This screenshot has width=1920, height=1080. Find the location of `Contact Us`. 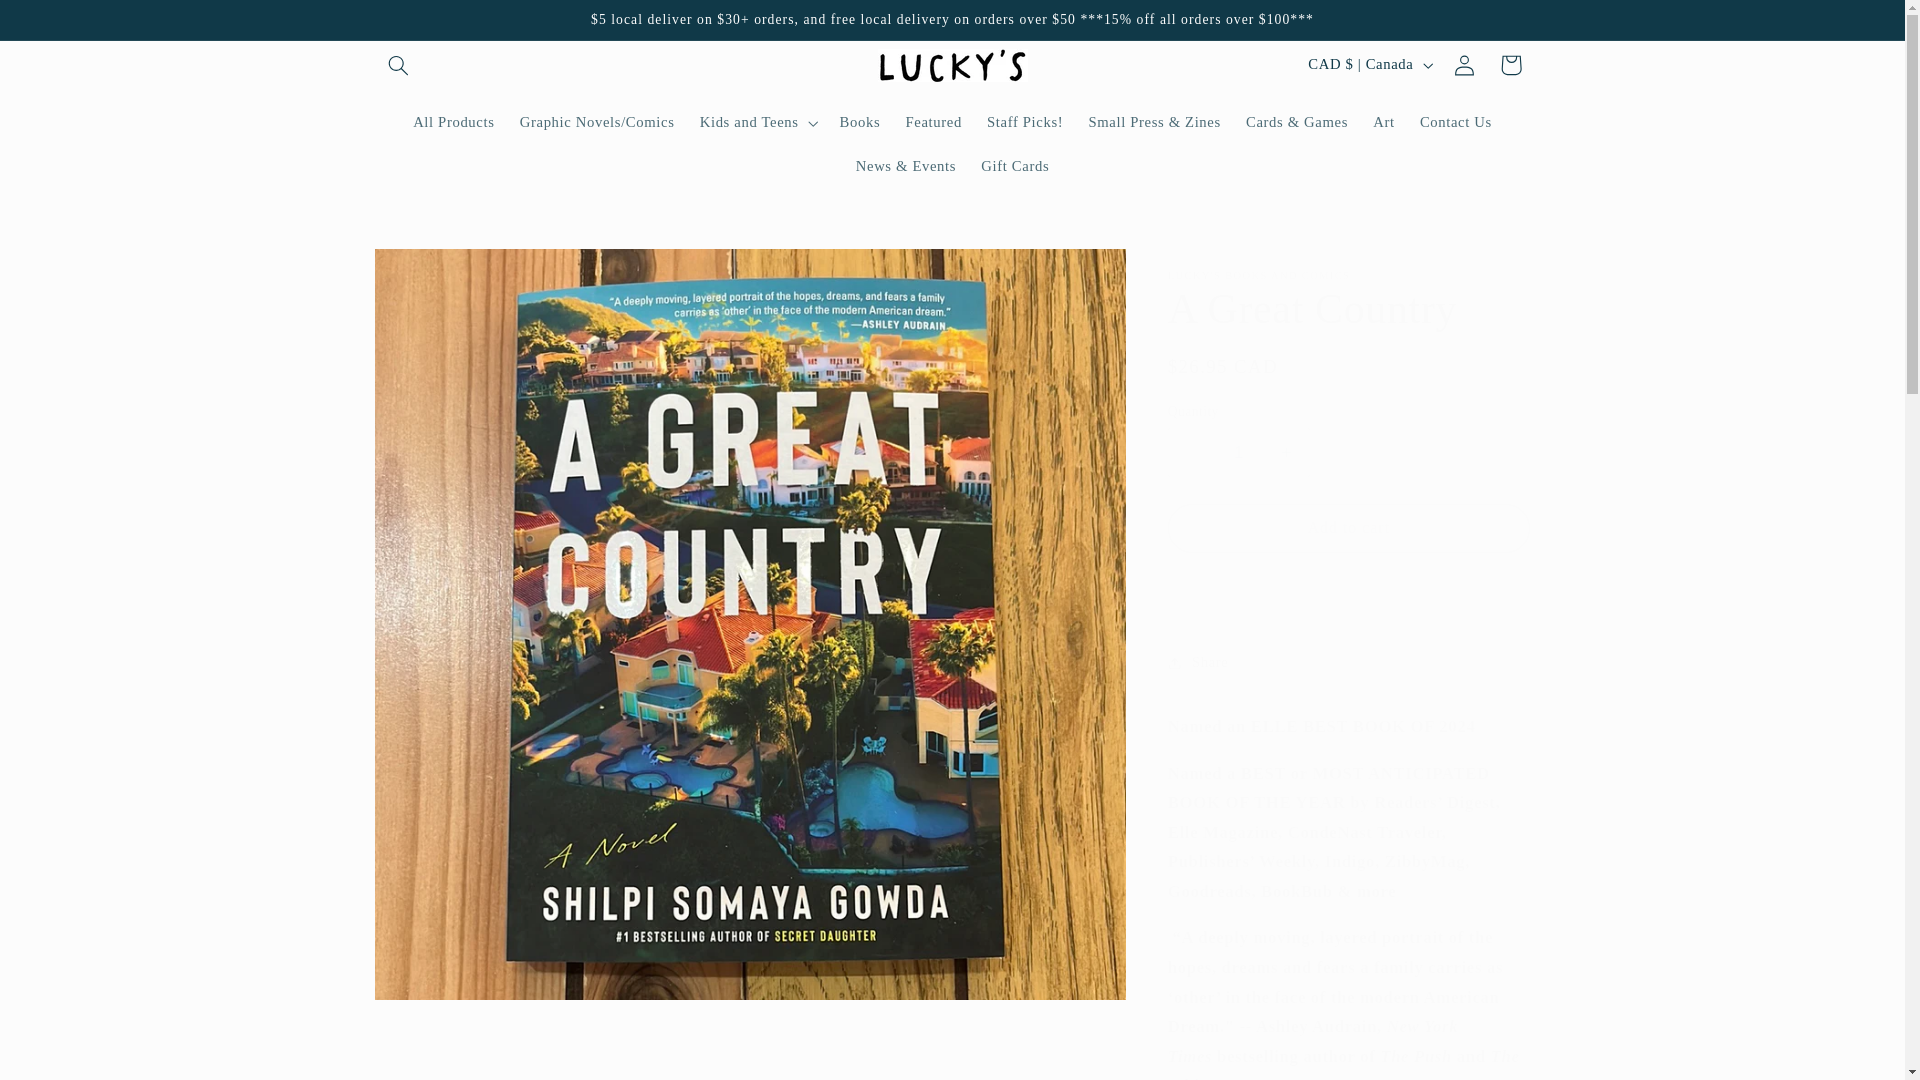

Contact Us is located at coordinates (1455, 122).